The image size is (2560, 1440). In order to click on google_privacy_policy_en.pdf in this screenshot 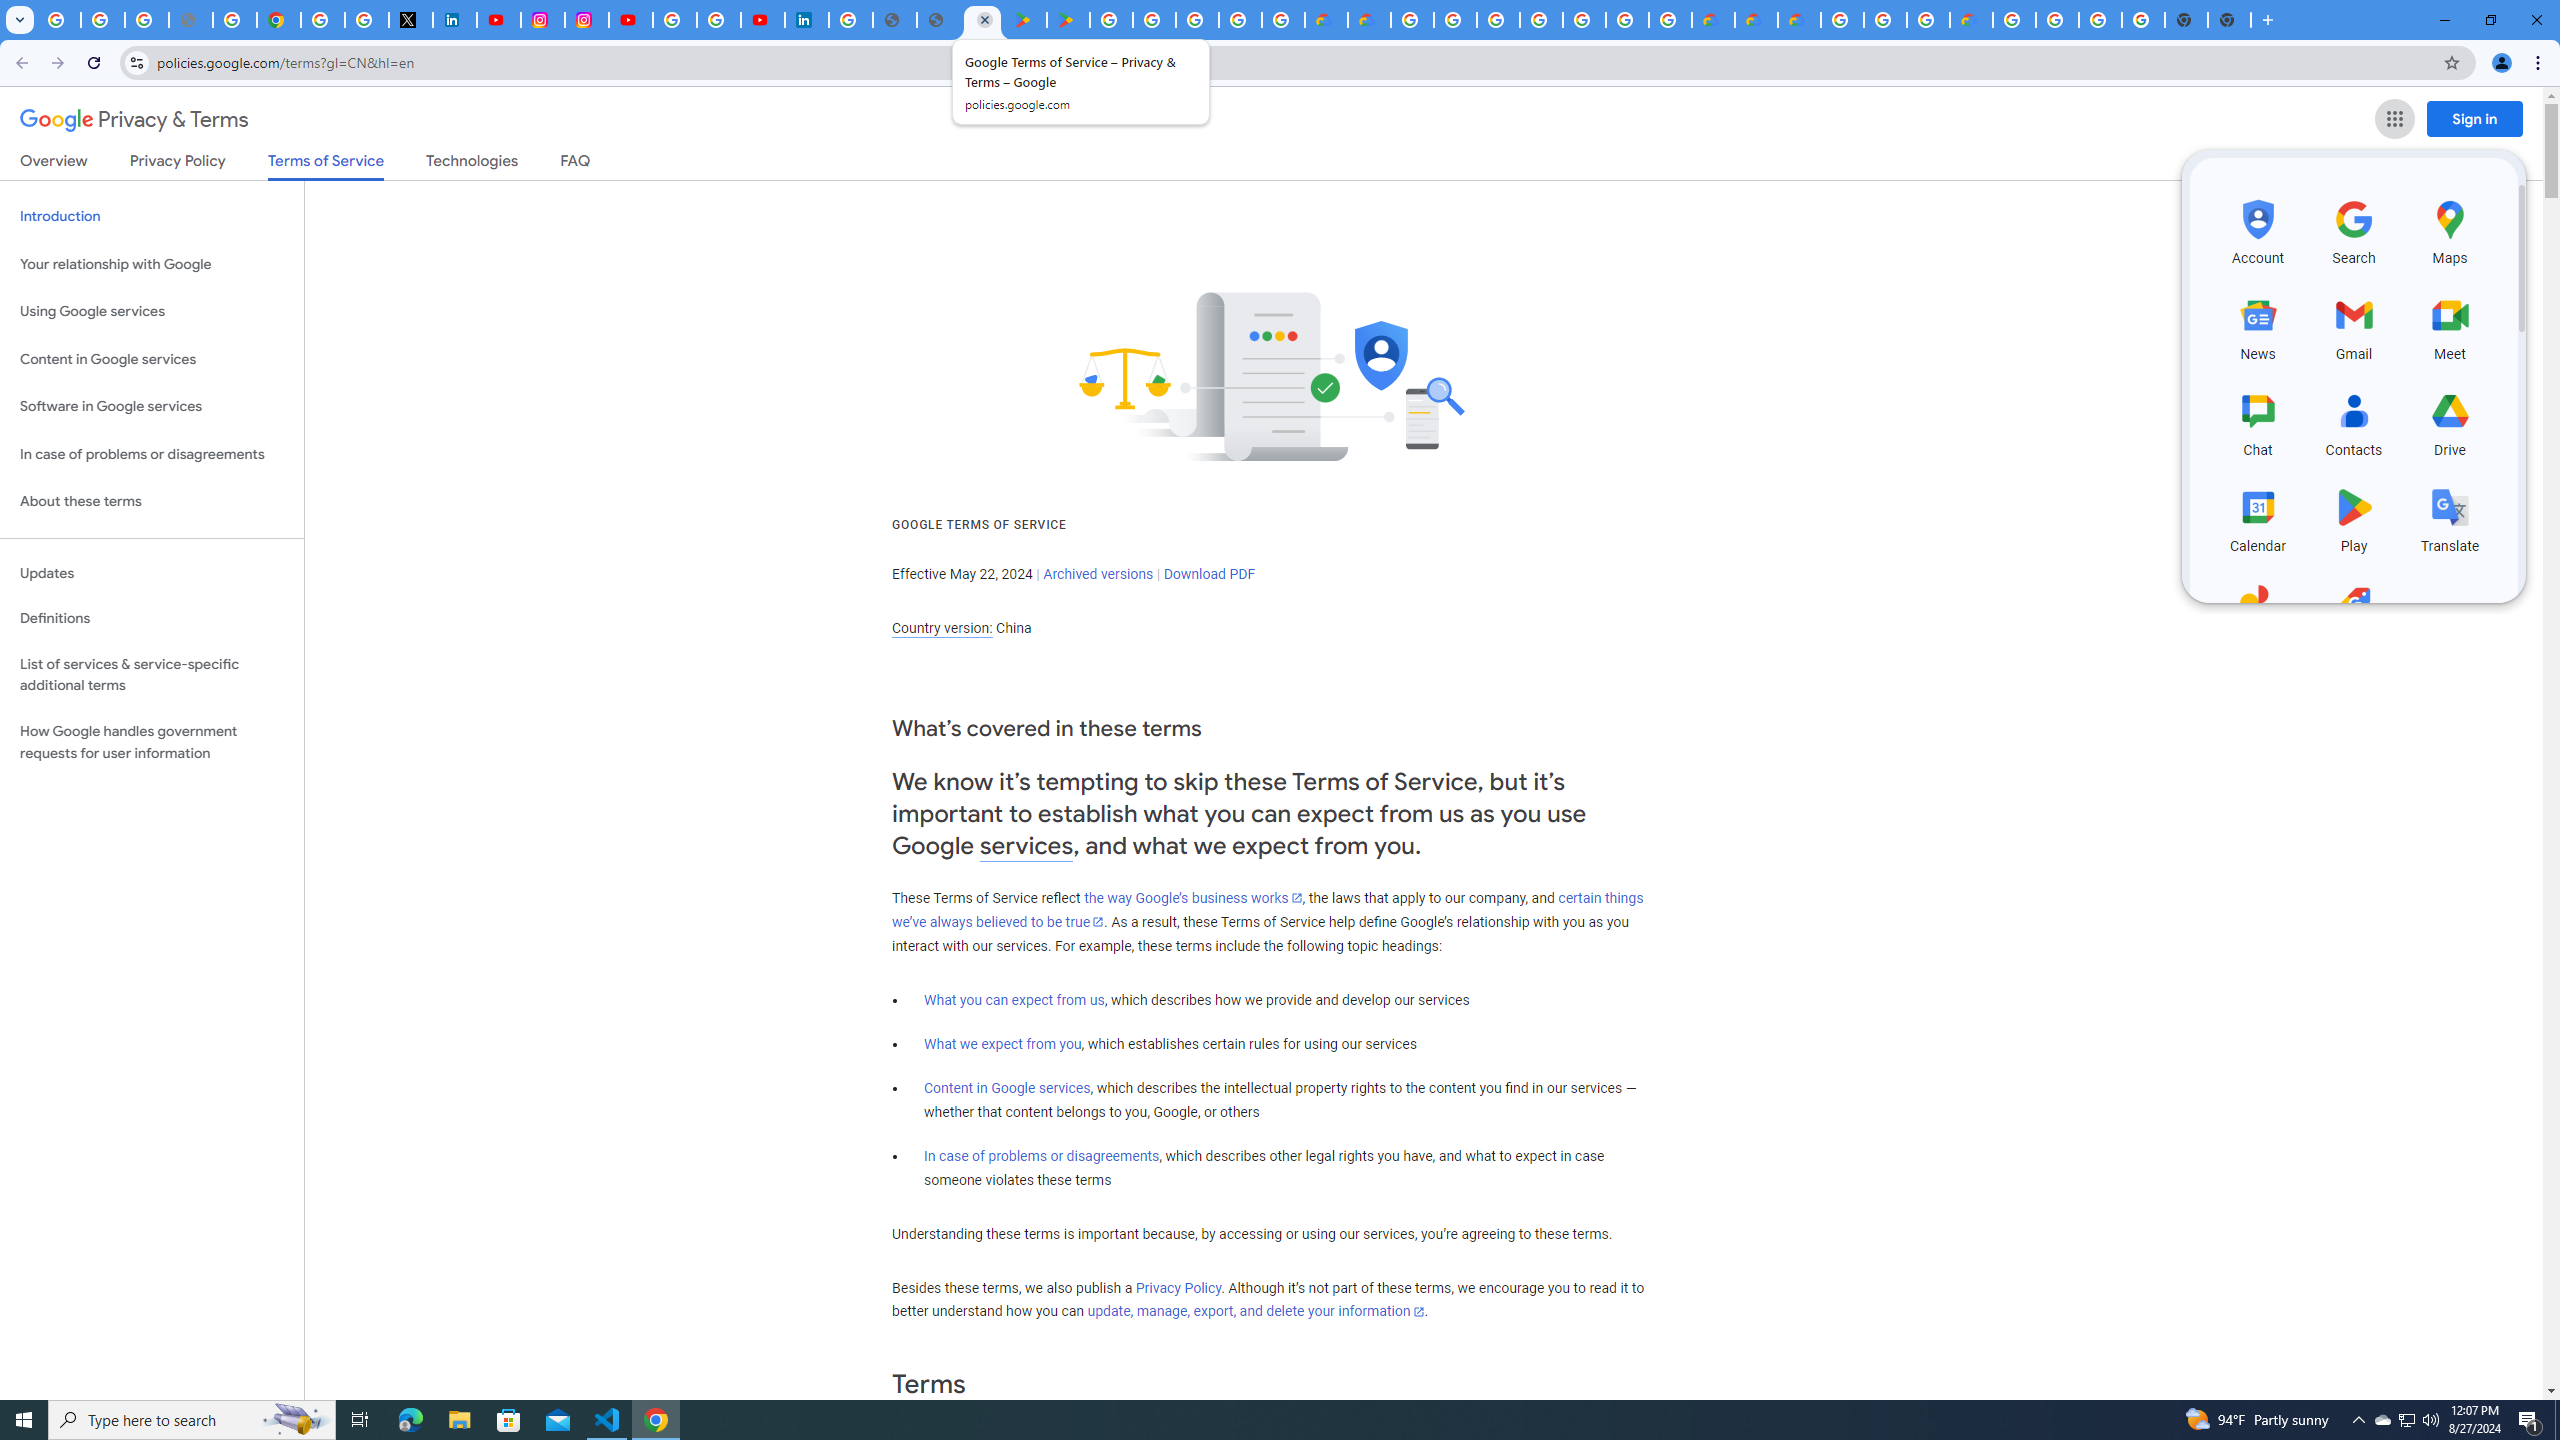, I will do `click(896, 20)`.